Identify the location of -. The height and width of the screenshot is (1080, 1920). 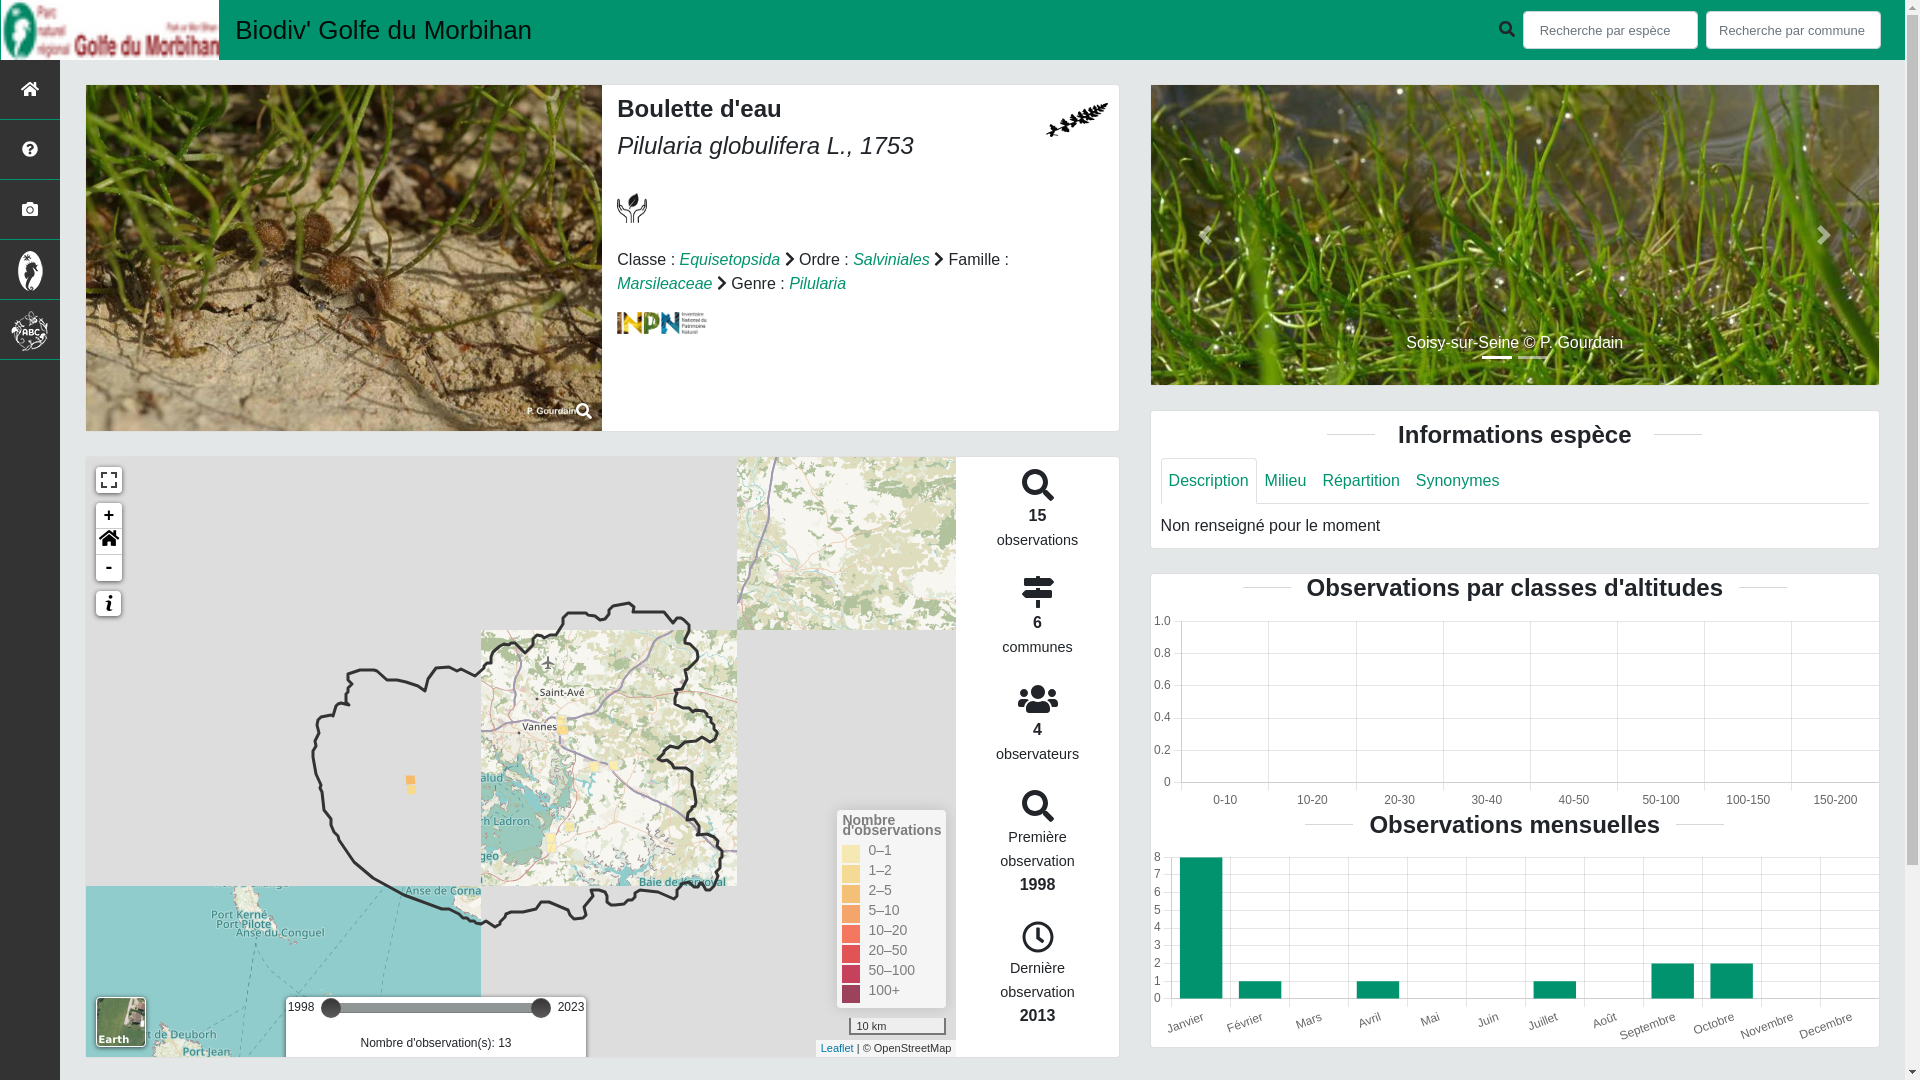
(109, 568).